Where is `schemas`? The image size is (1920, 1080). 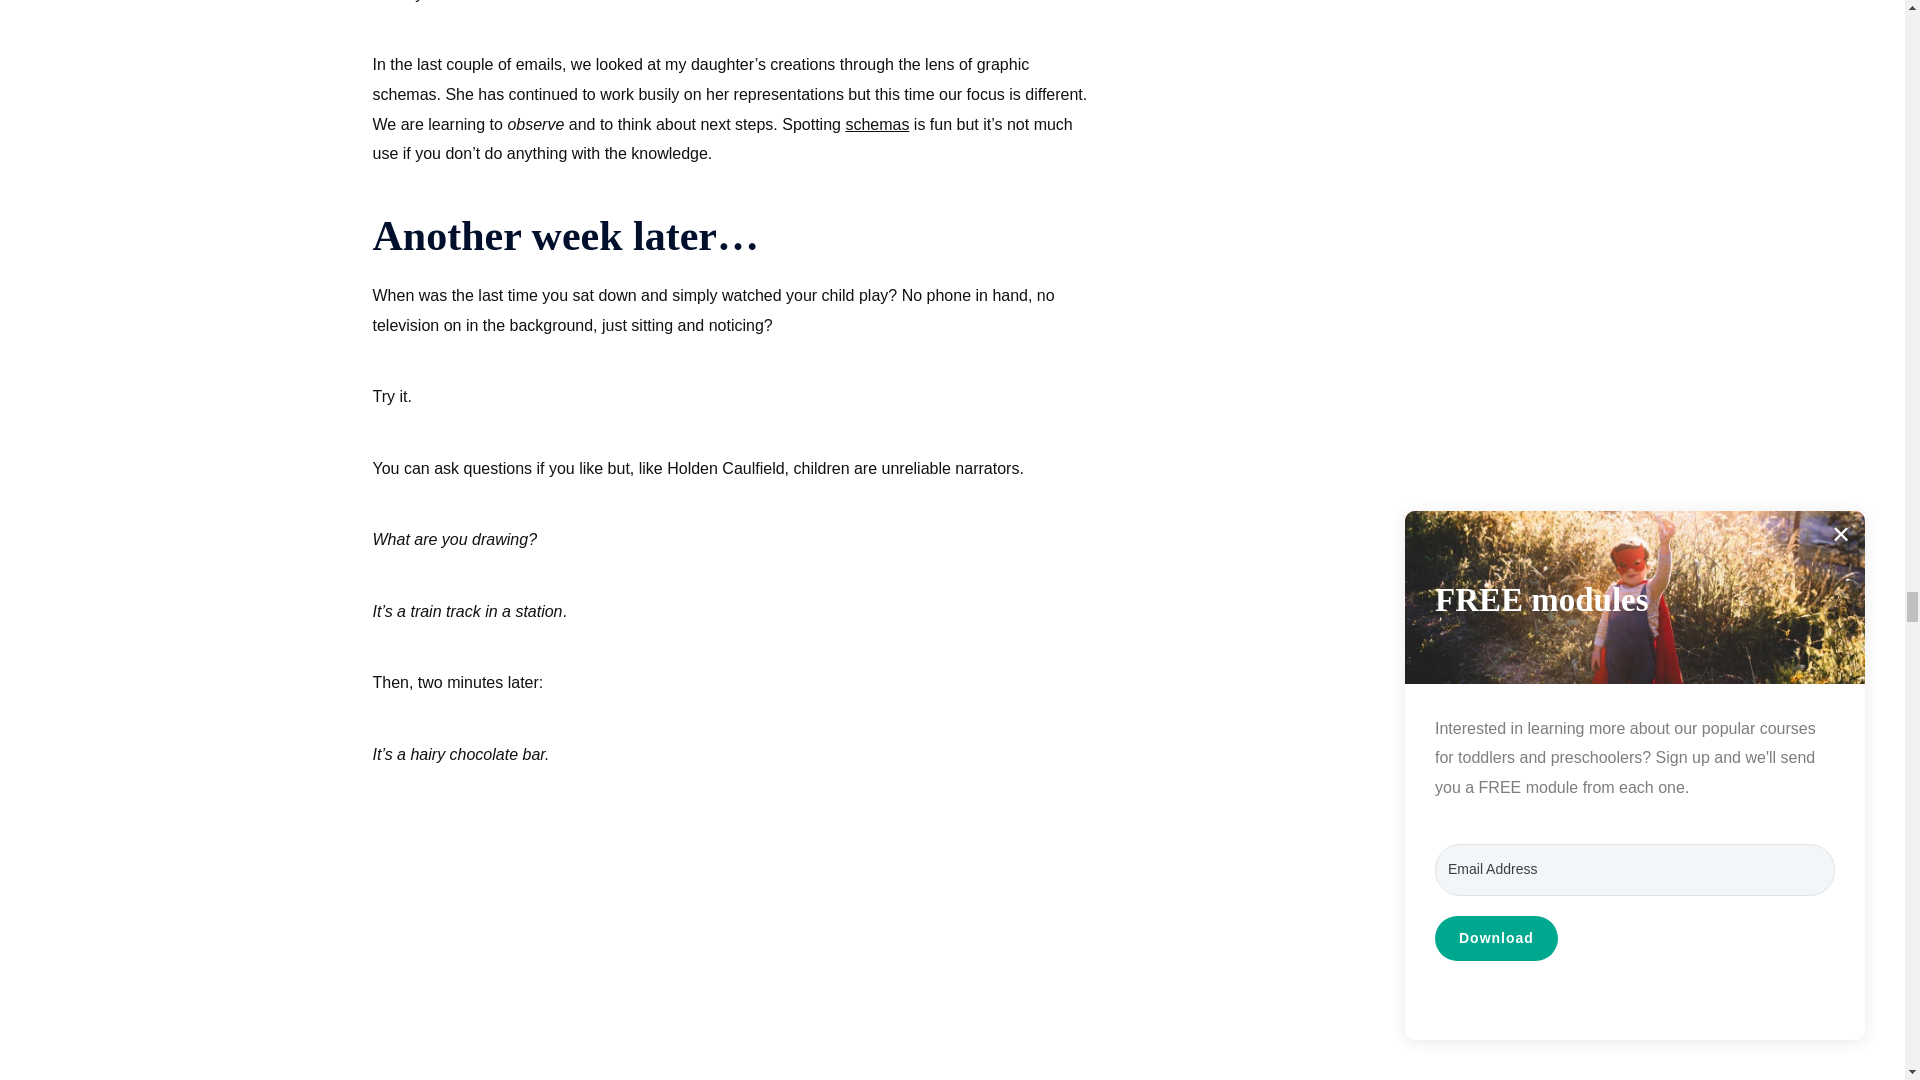
schemas is located at coordinates (876, 124).